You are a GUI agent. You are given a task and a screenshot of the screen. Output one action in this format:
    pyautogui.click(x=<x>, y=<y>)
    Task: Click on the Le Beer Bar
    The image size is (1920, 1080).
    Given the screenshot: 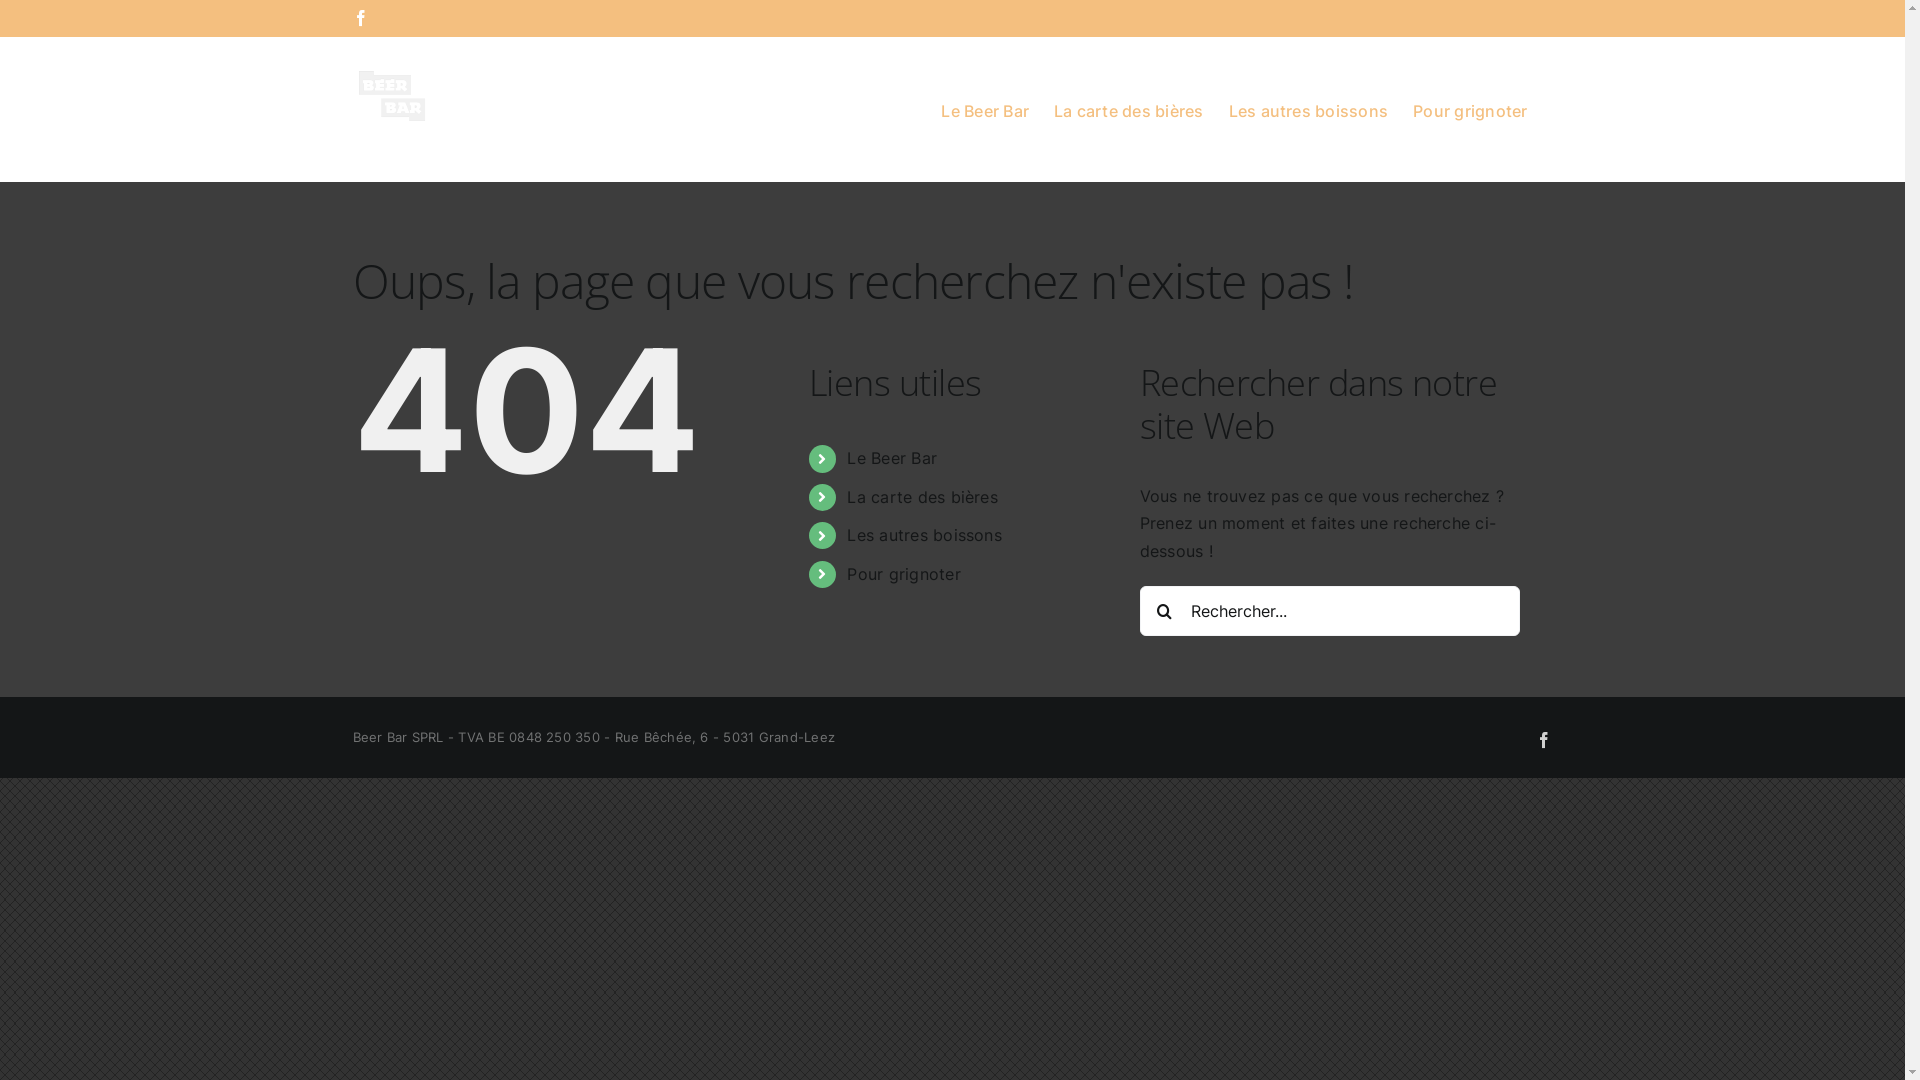 What is the action you would take?
    pyautogui.click(x=985, y=109)
    